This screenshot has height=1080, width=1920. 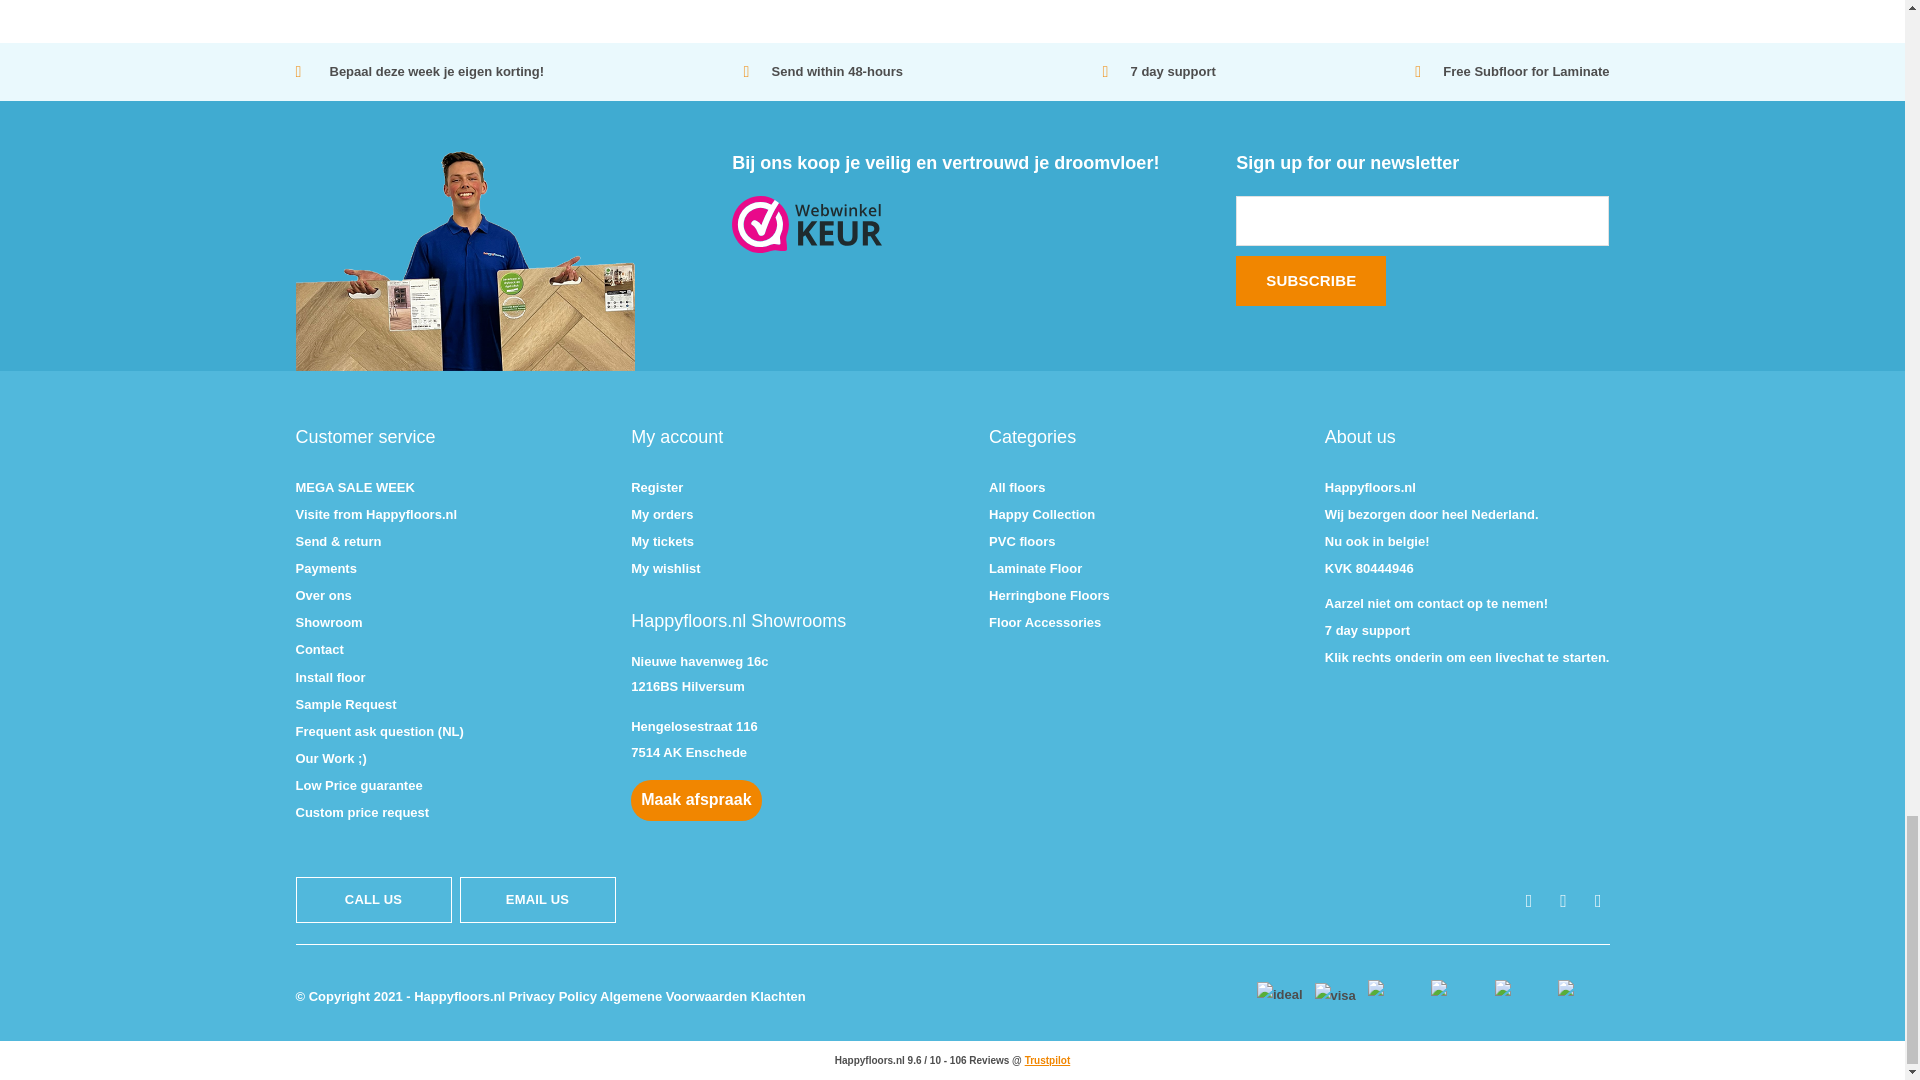 I want to click on My tickets, so click(x=662, y=540).